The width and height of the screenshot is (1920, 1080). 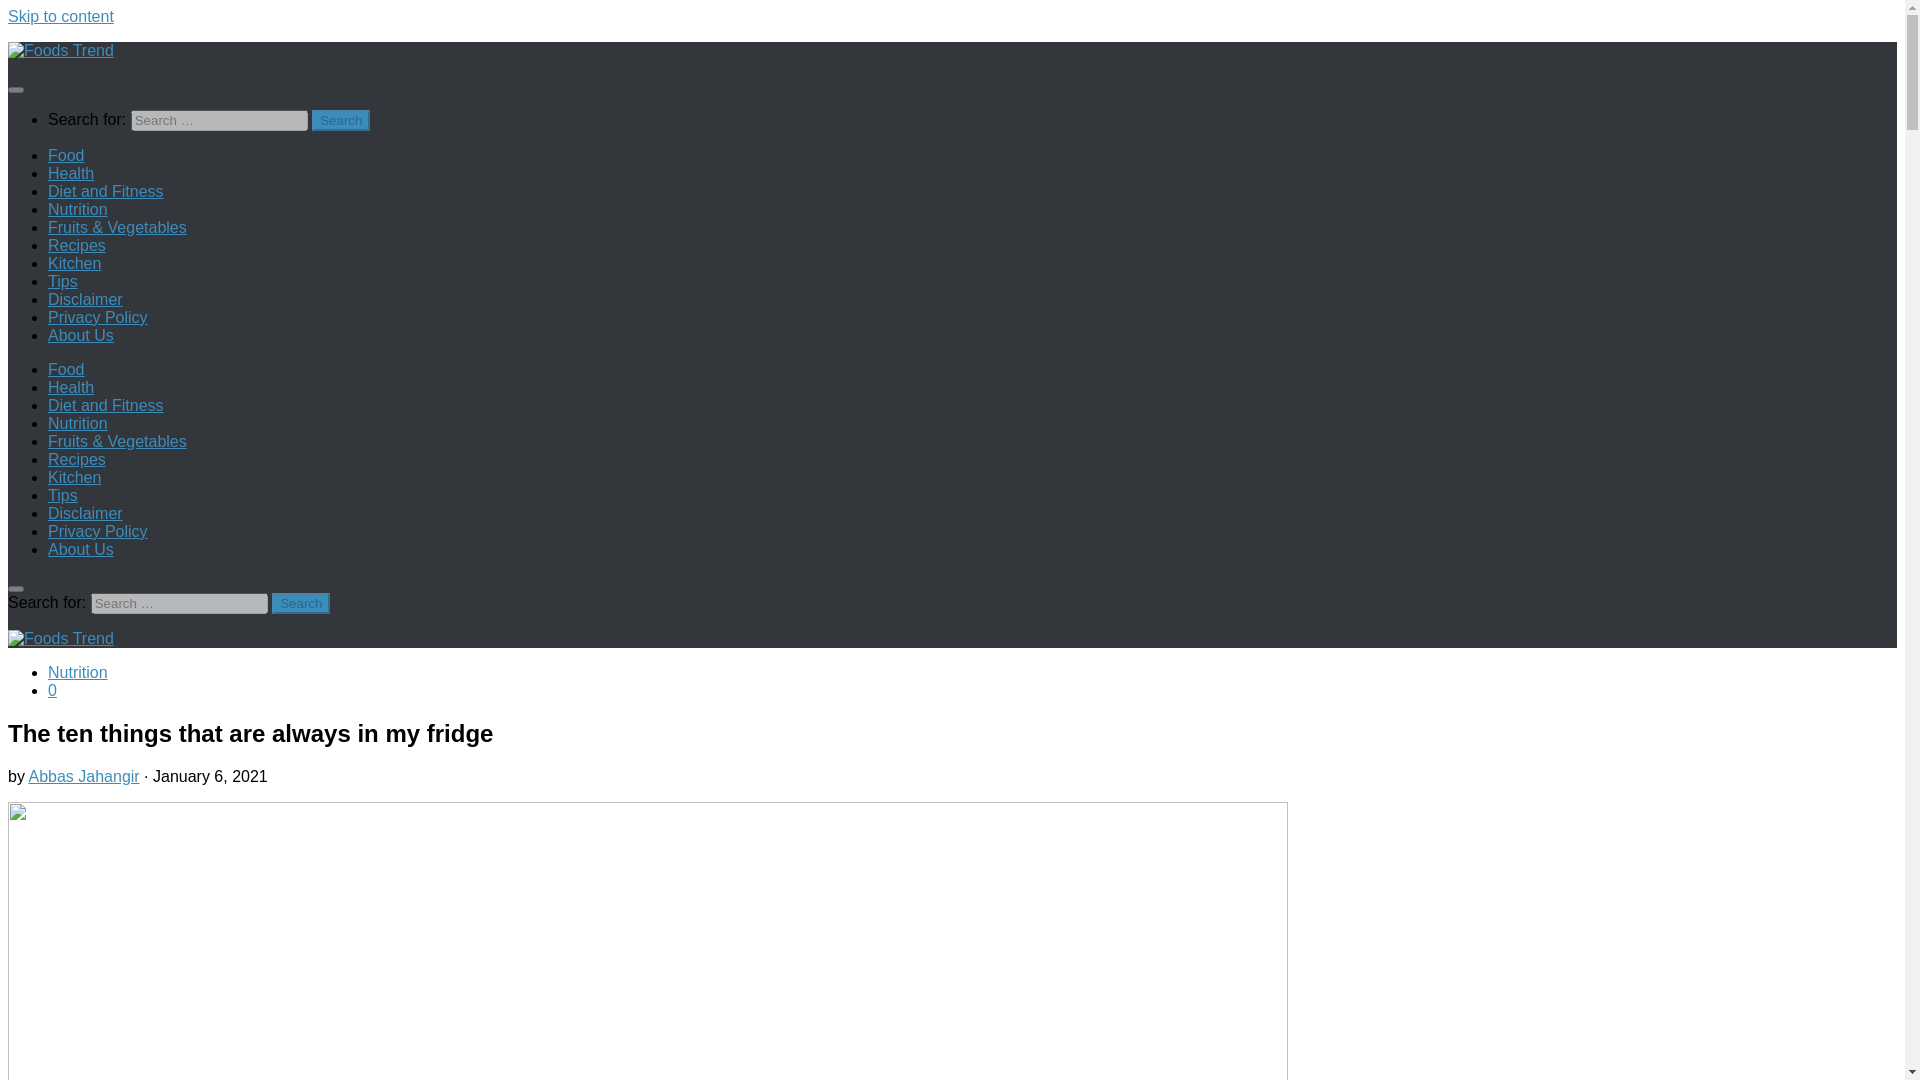 What do you see at coordinates (80, 336) in the screenshot?
I see `About Us` at bounding box center [80, 336].